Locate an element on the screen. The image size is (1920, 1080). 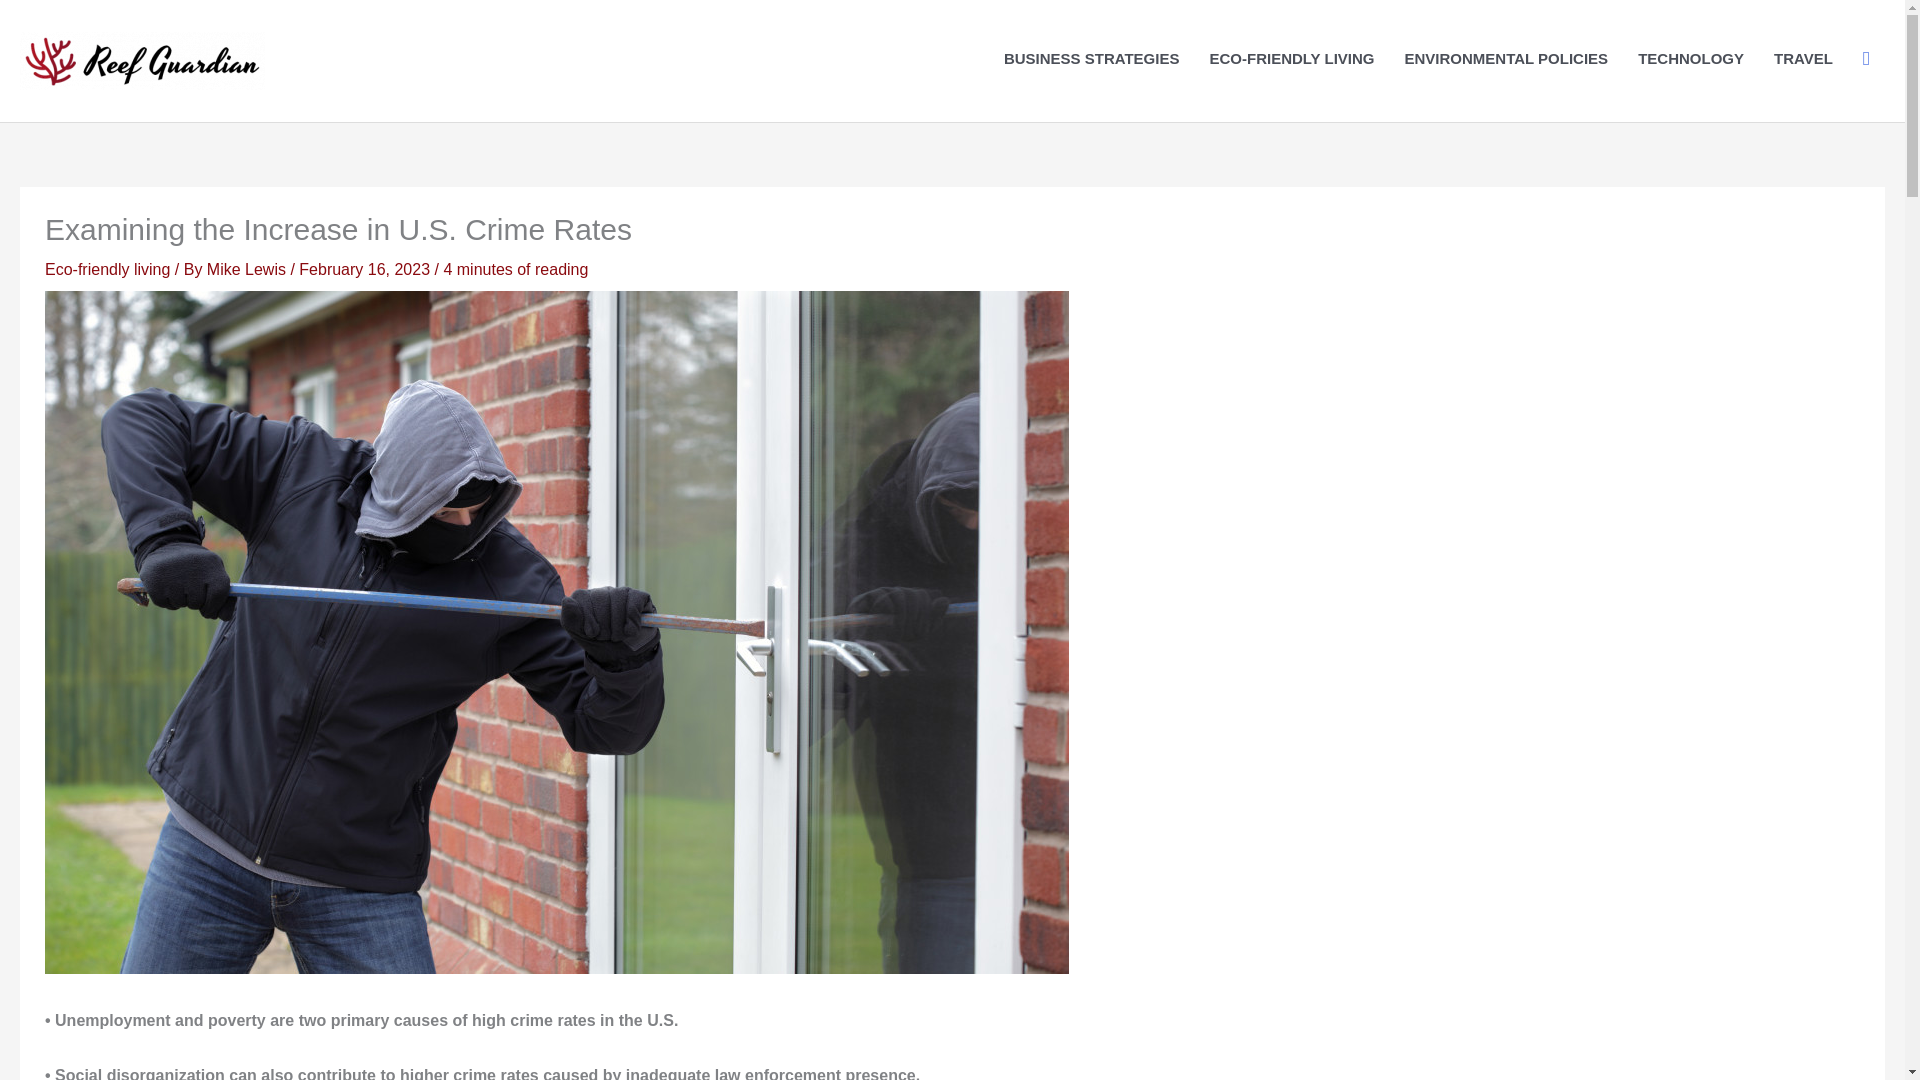
View all posts by Mike Lewis is located at coordinates (249, 269).